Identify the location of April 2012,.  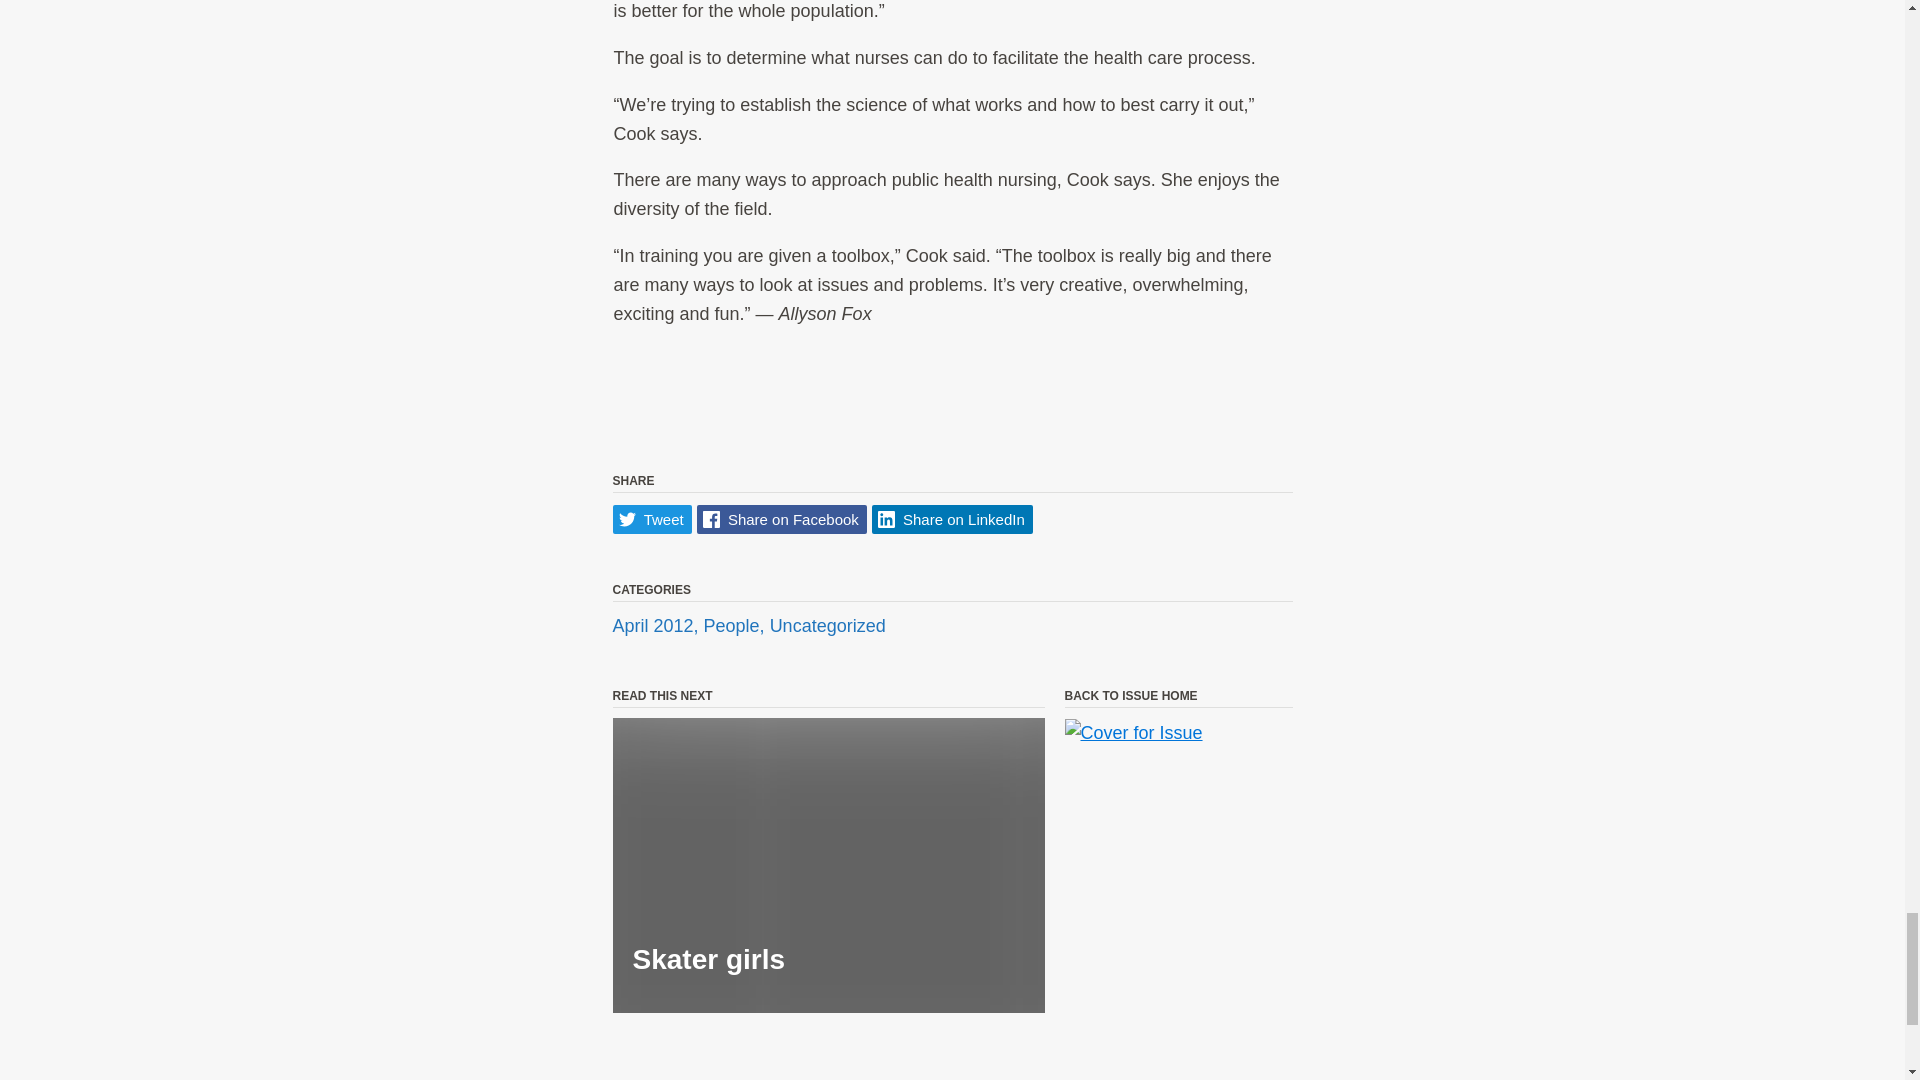
(657, 626).